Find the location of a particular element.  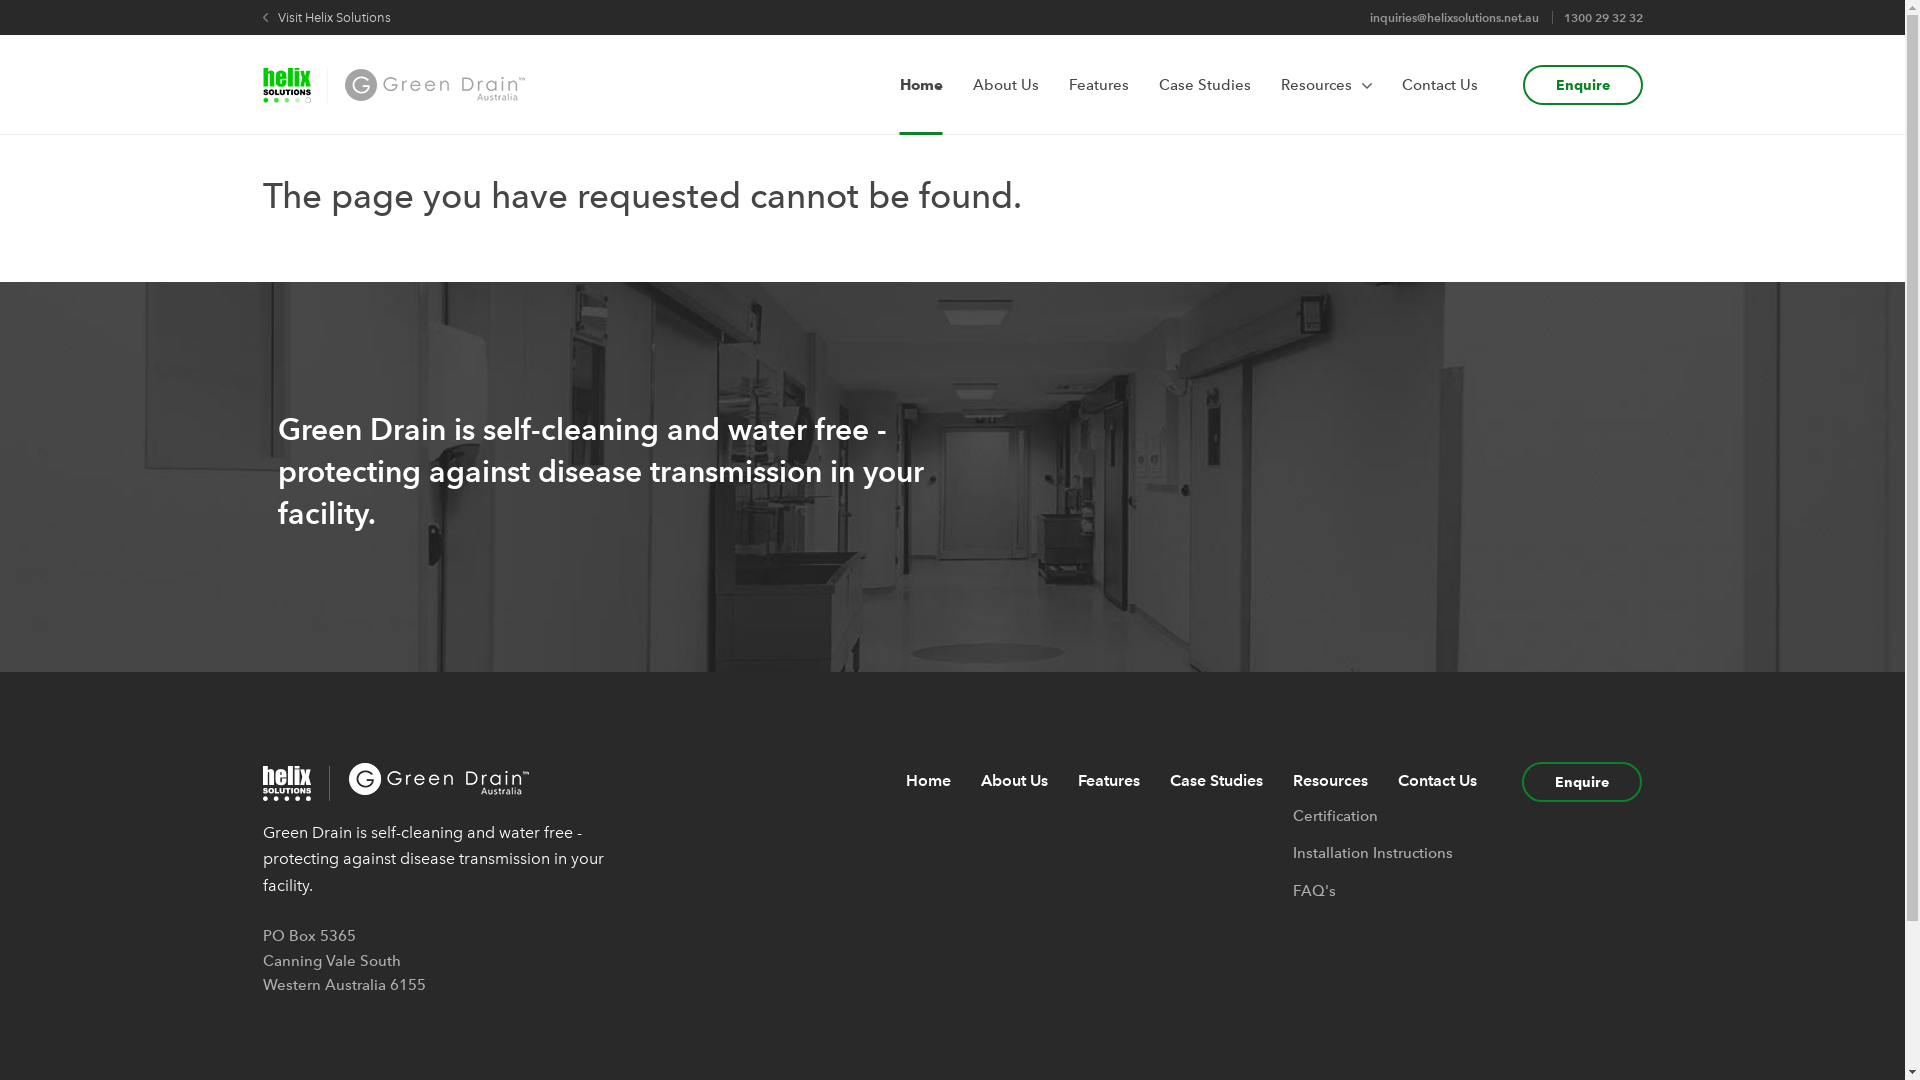

Enquire is located at coordinates (1582, 782).